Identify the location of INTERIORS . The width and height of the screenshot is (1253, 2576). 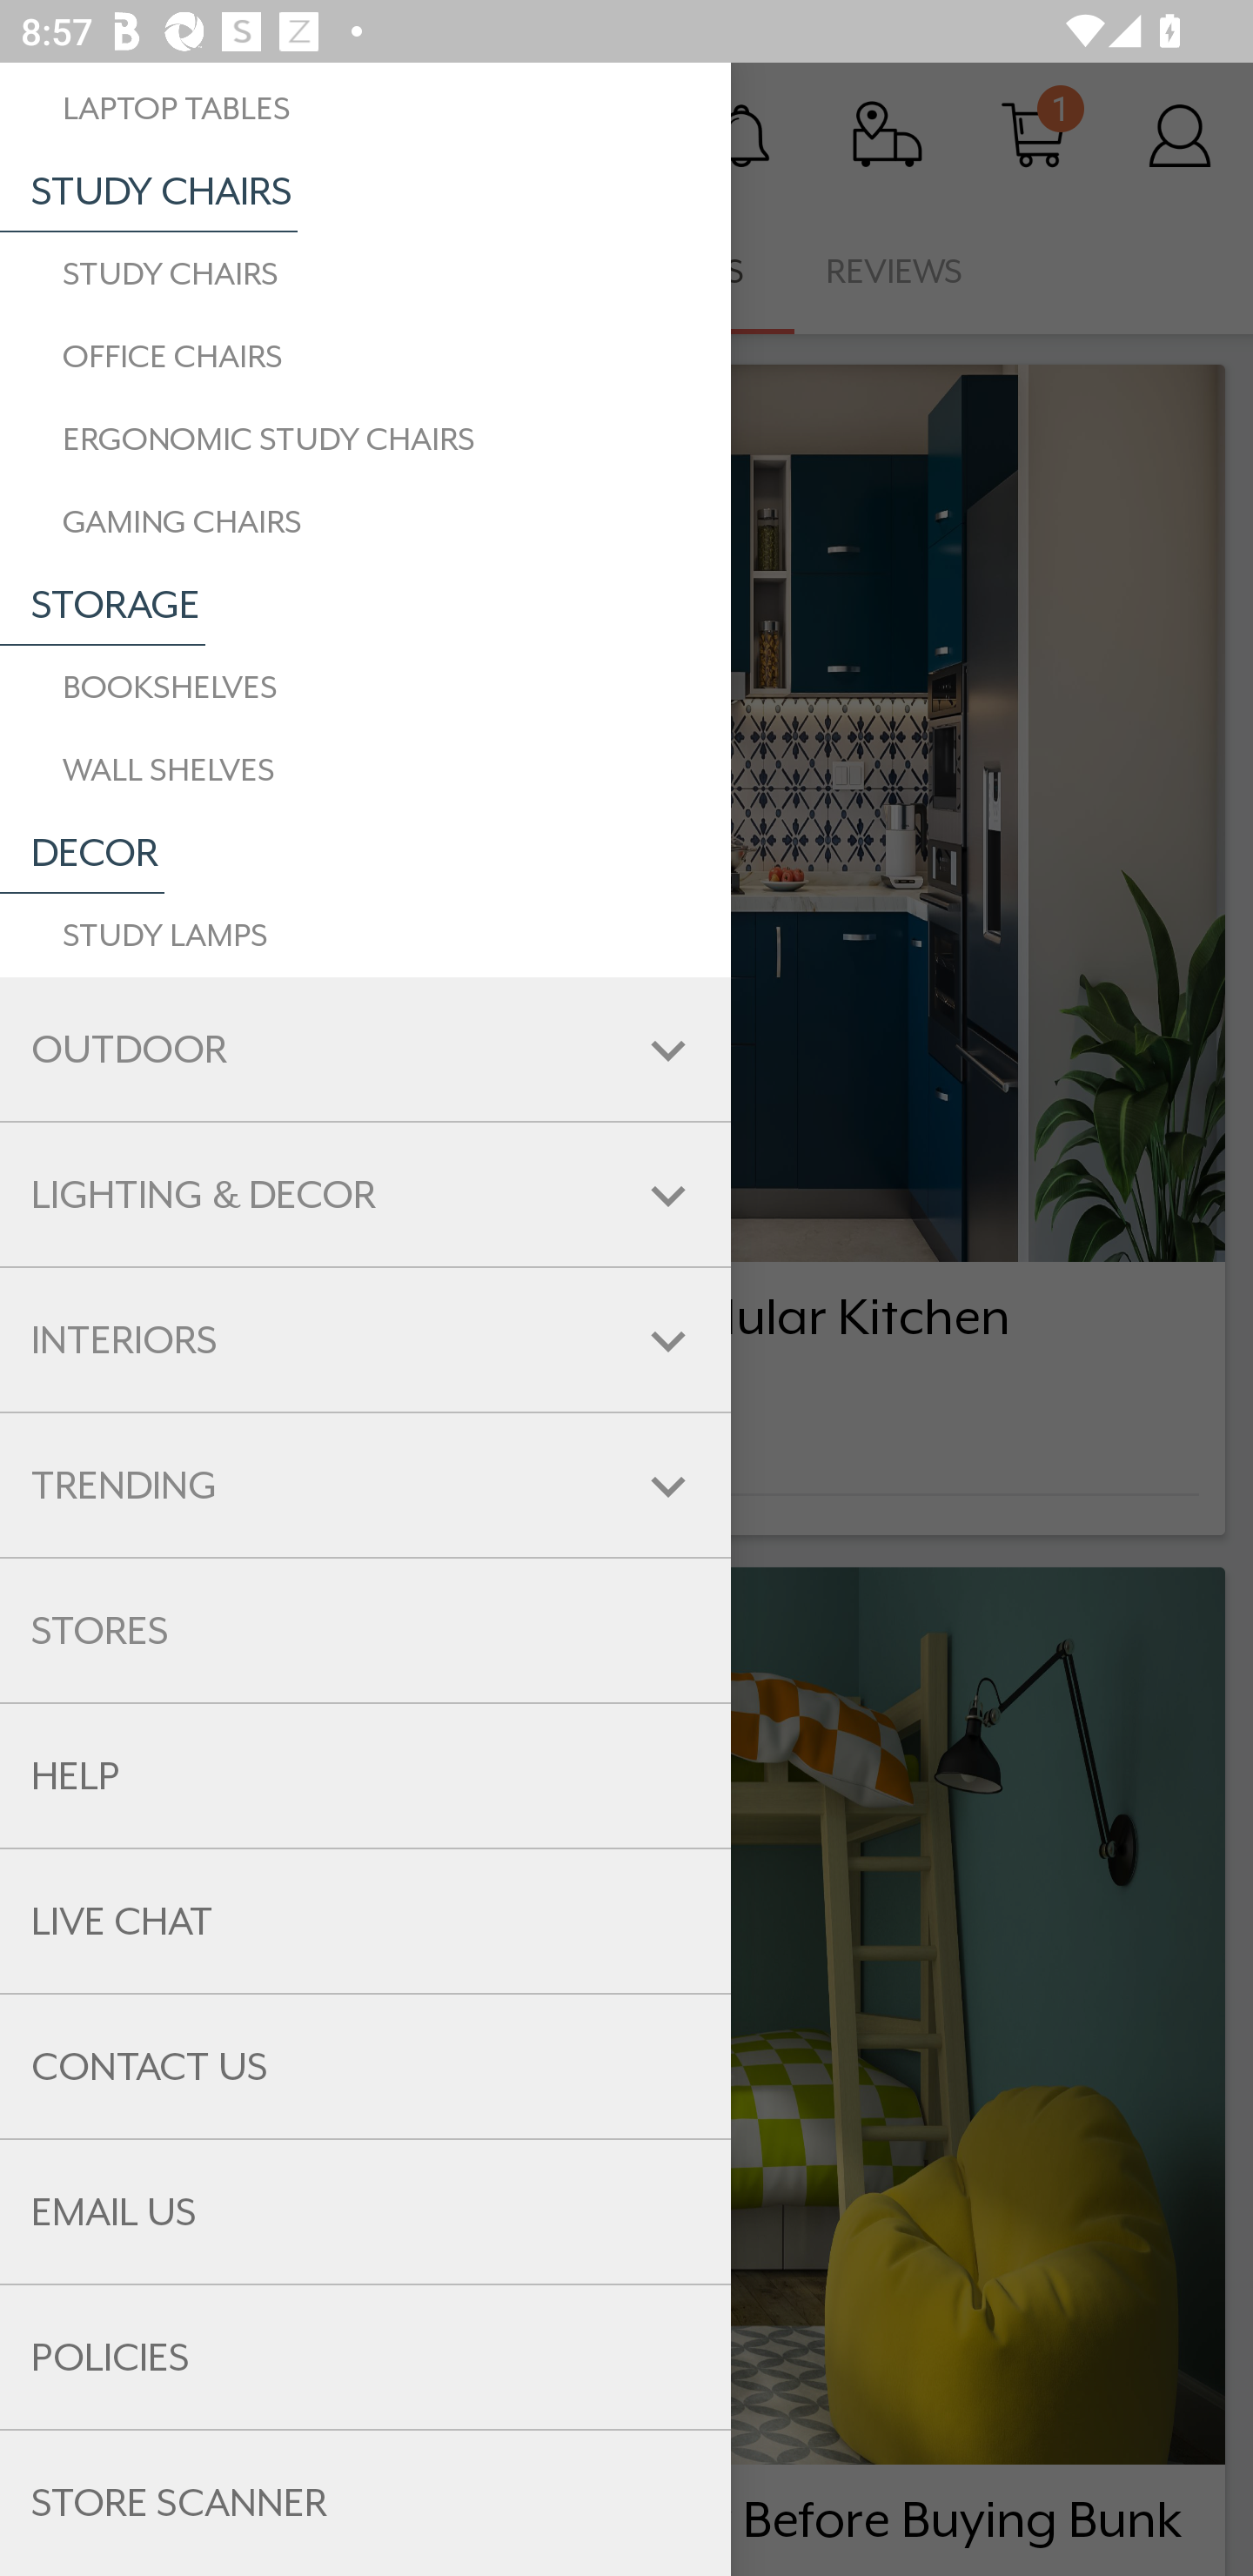
(365, 1340).